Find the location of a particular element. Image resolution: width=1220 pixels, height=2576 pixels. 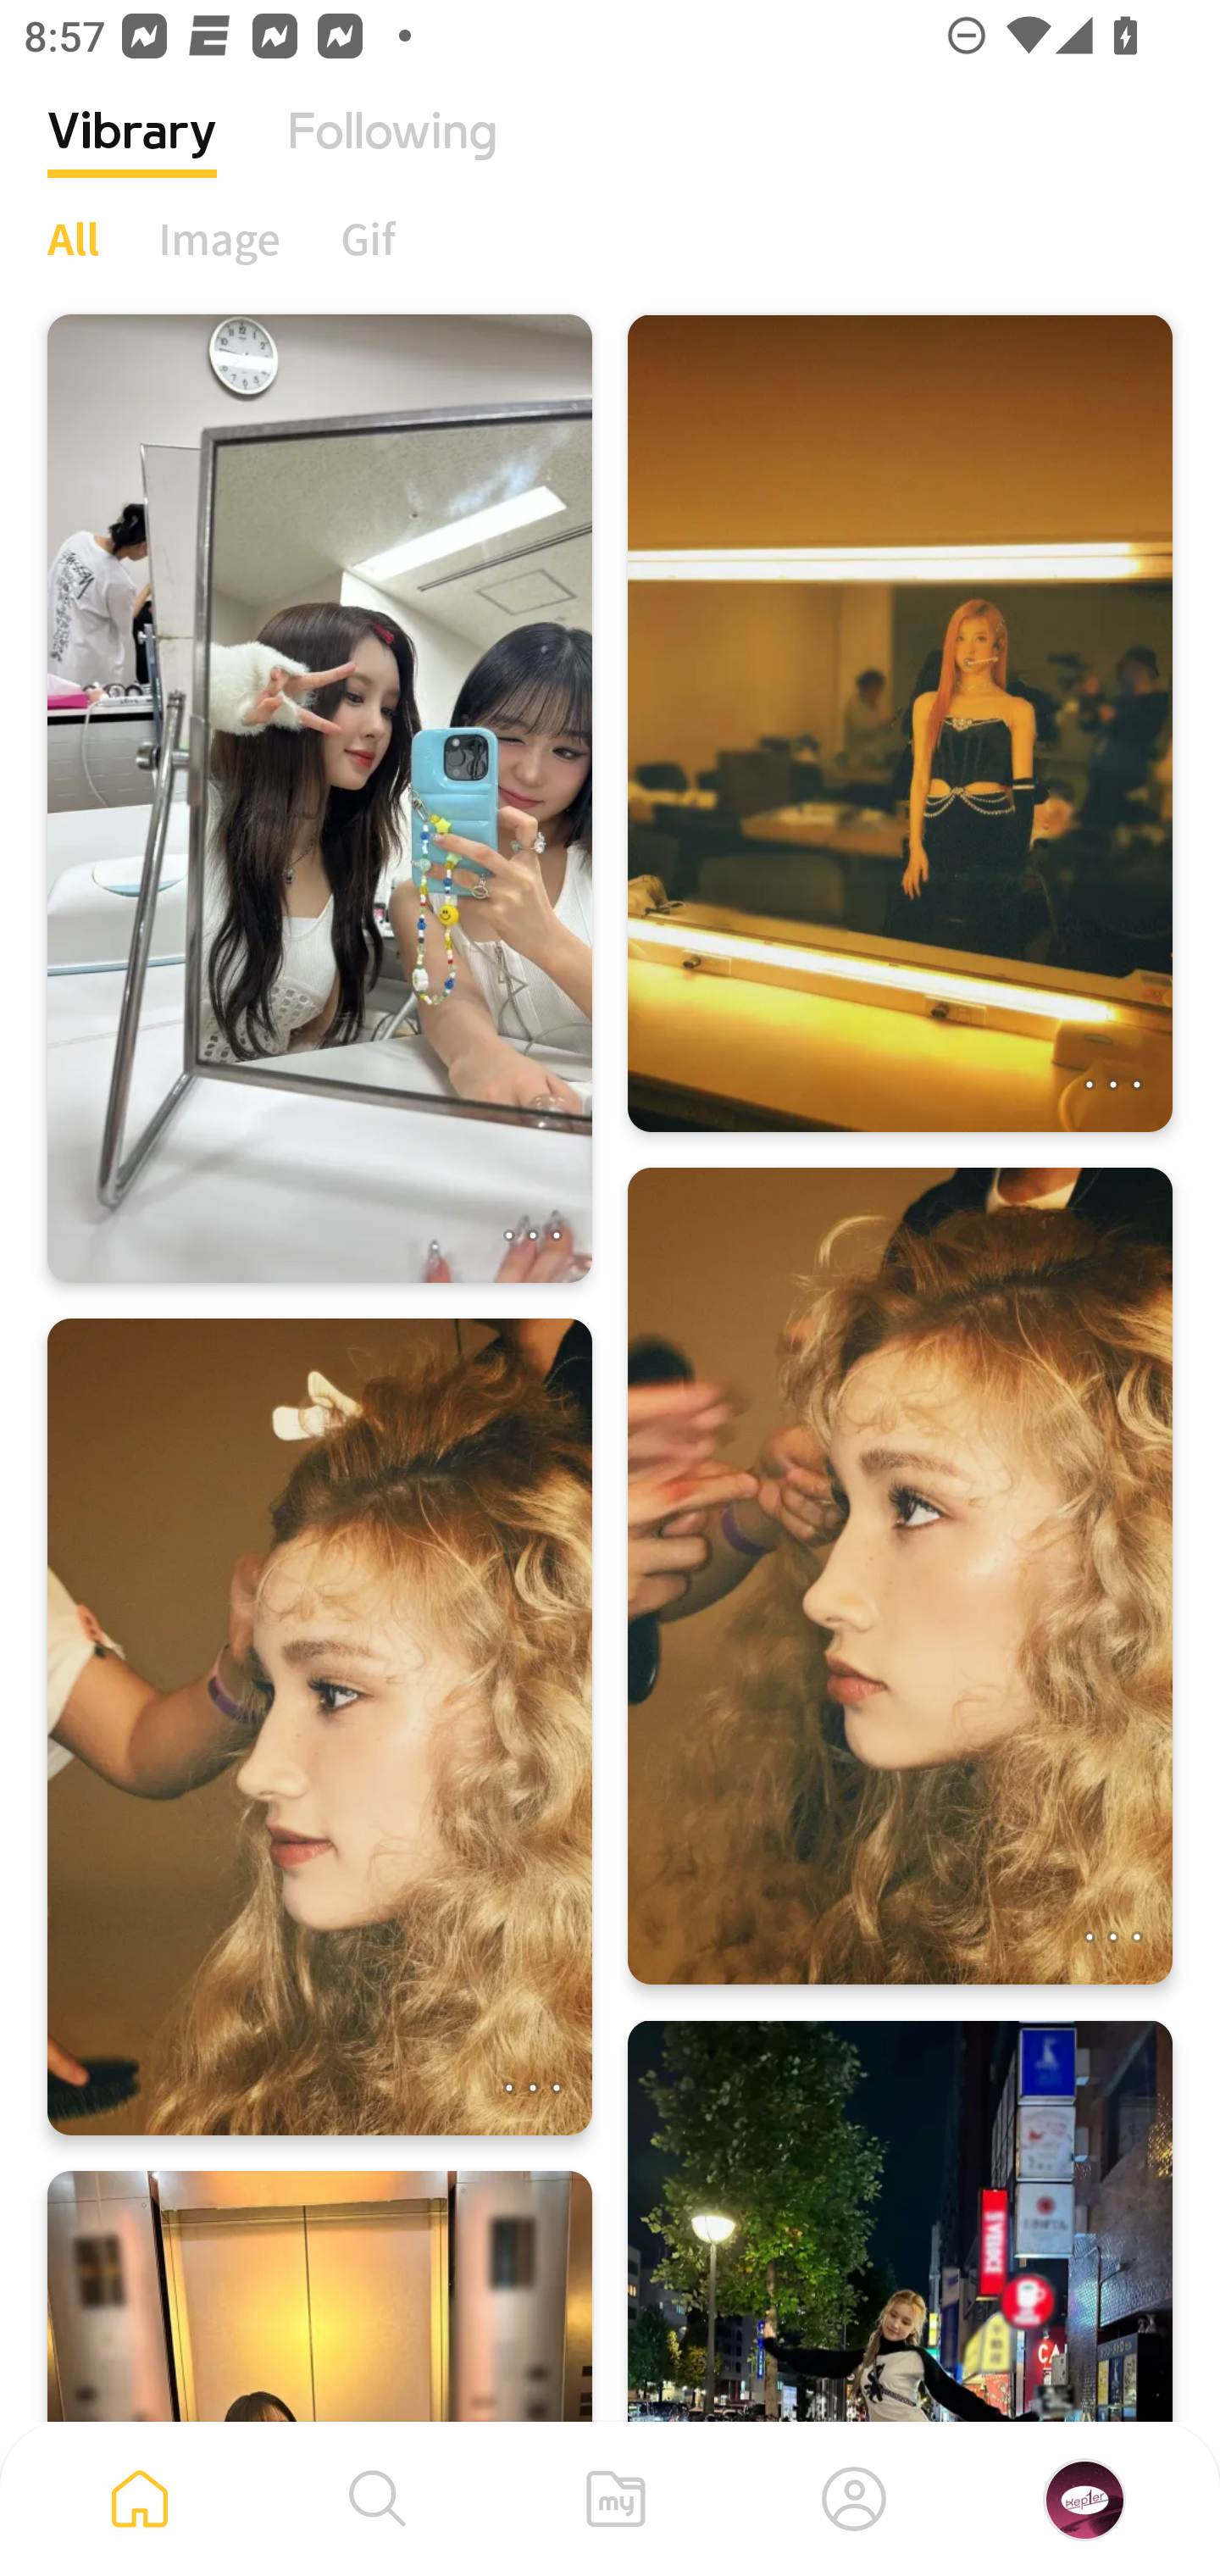

Image is located at coordinates (220, 238).